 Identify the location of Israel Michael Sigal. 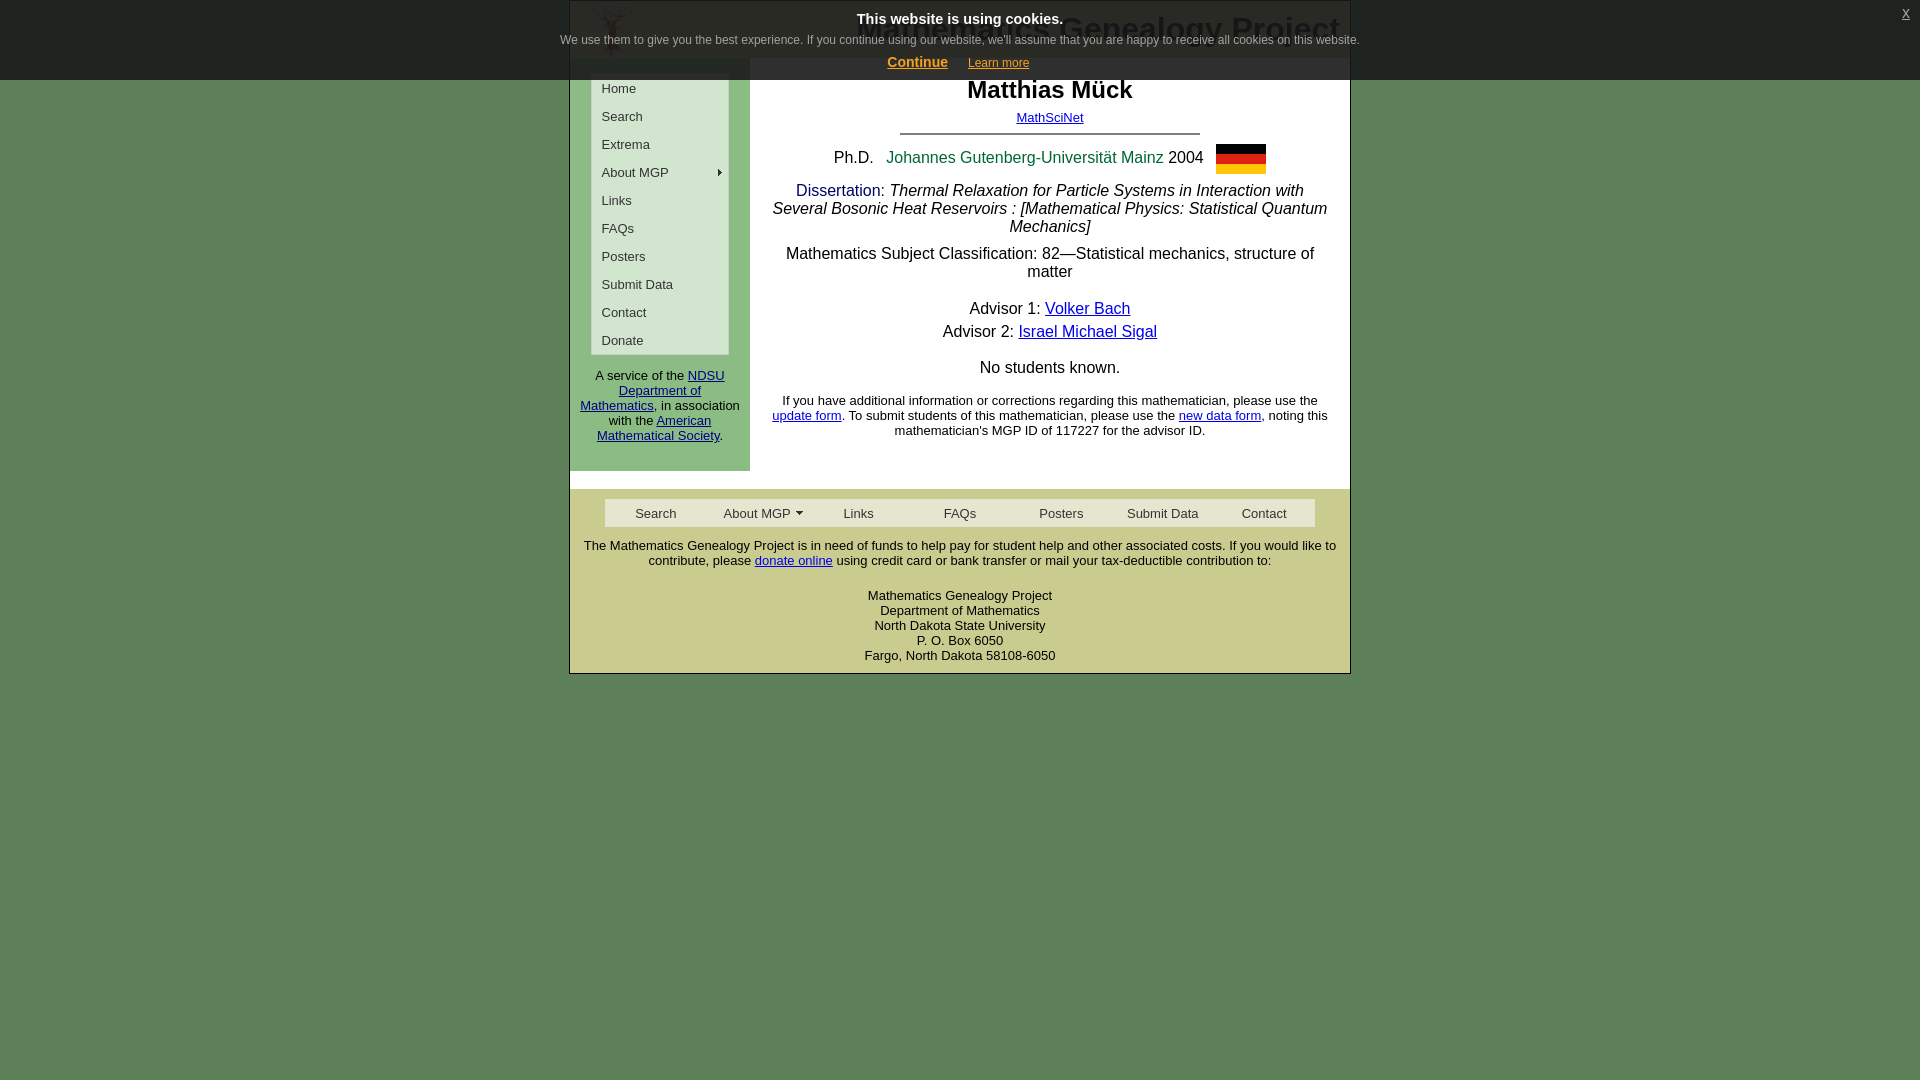
(1087, 331).